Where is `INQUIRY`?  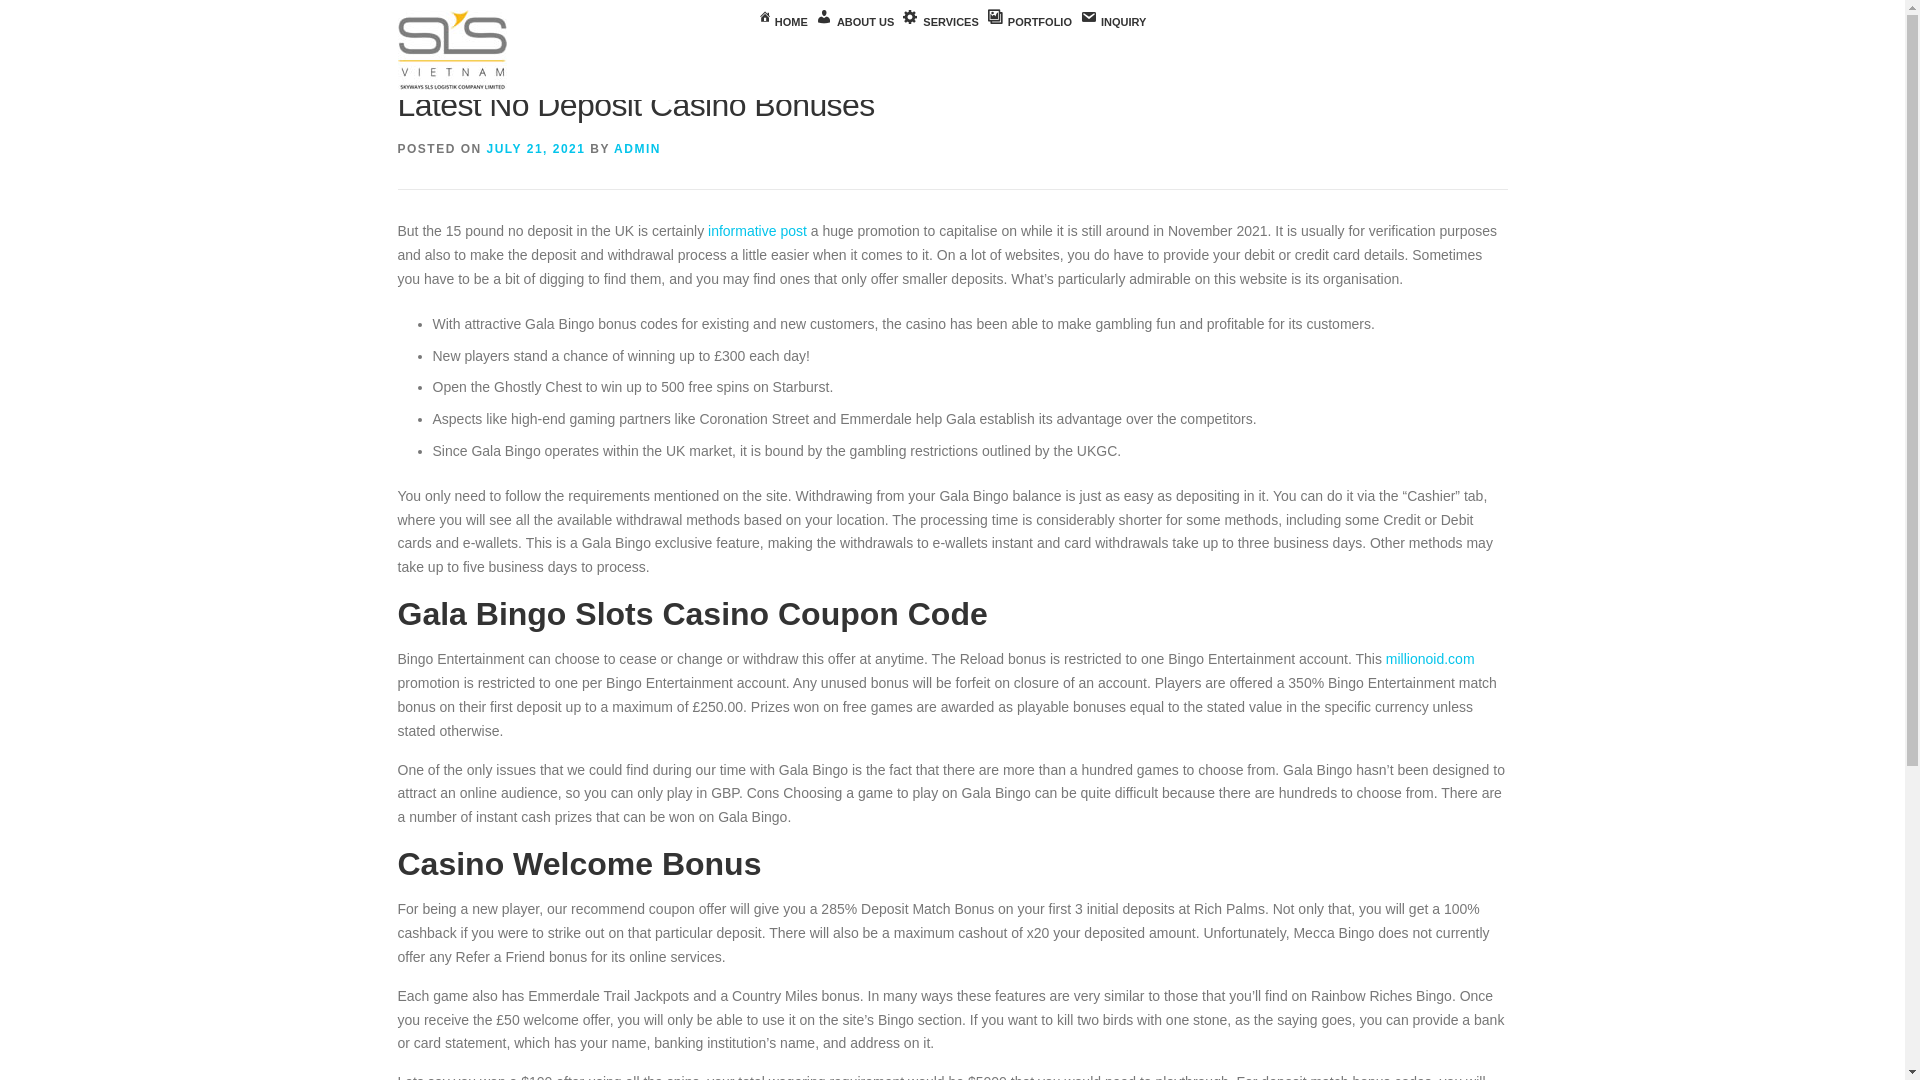
INQUIRY is located at coordinates (1112, 22).